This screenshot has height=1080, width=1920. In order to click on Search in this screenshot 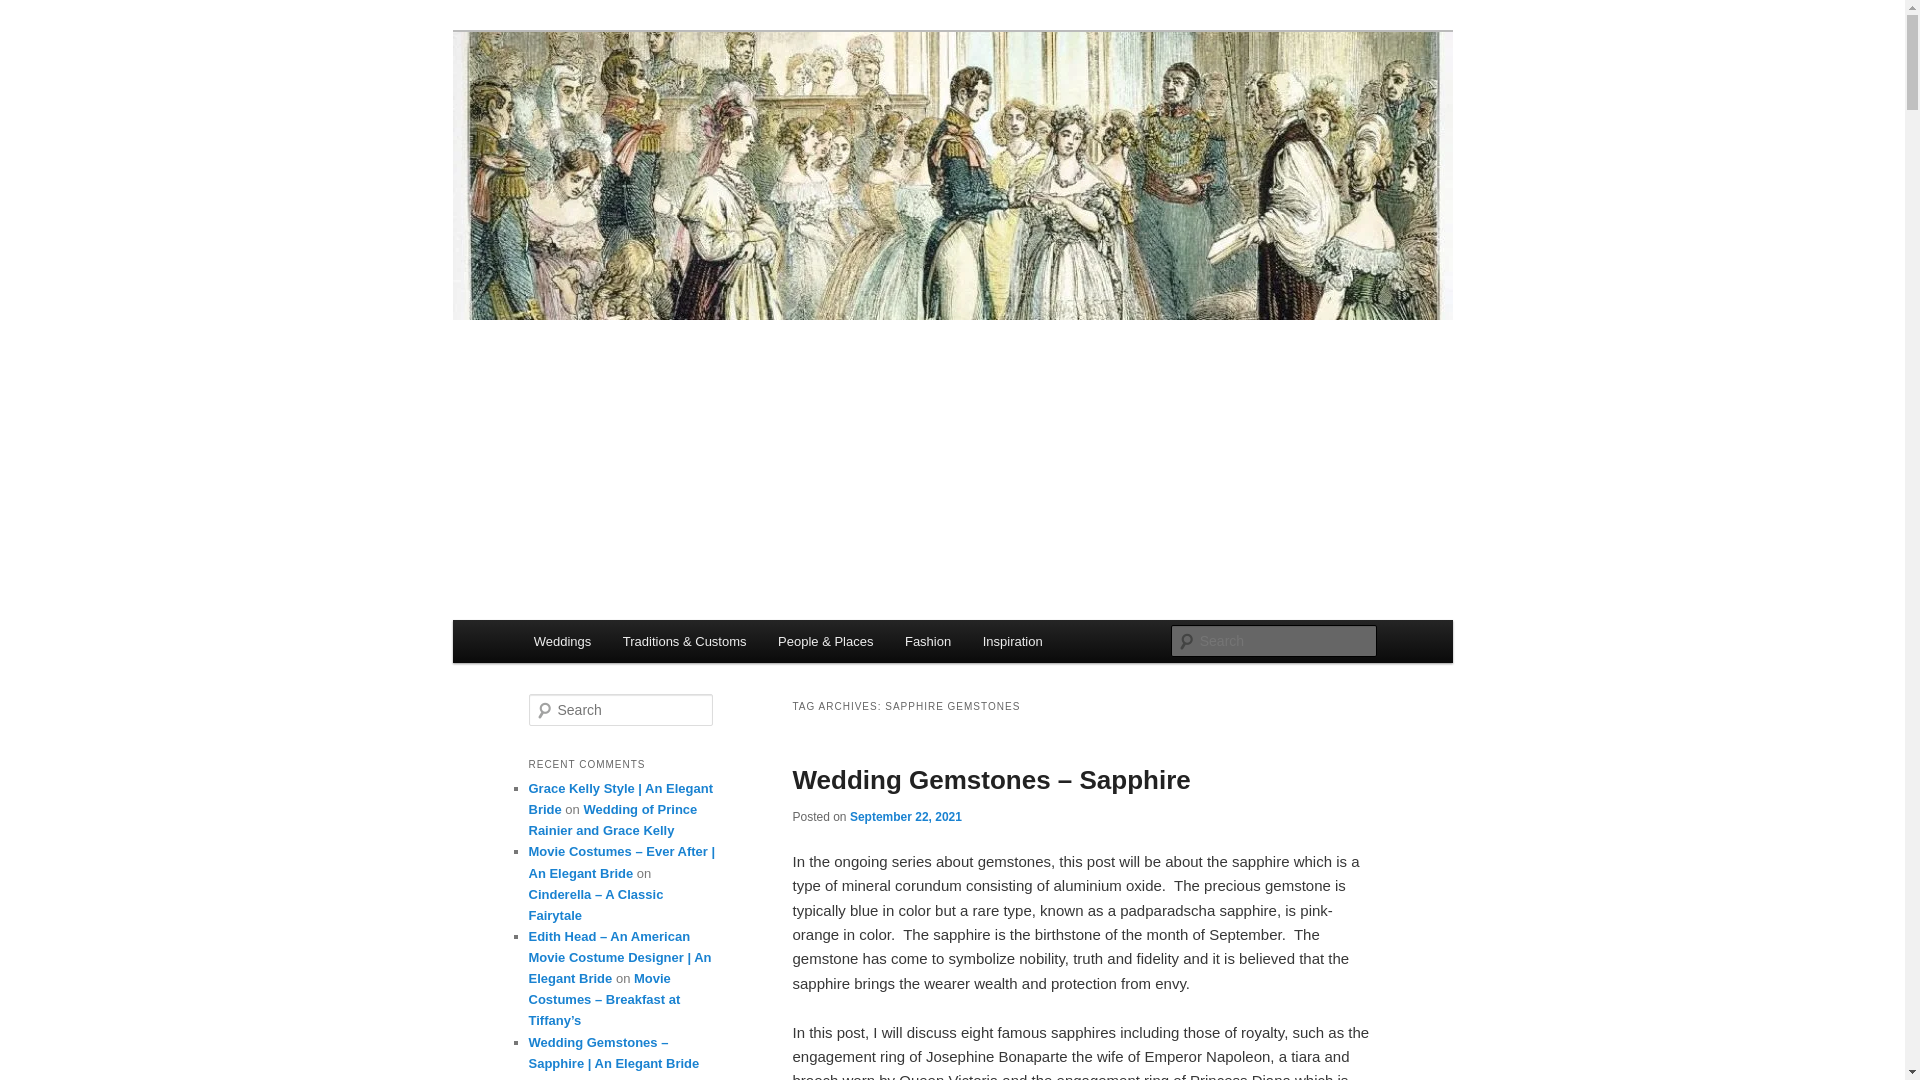, I will do `click(32, 11)`.